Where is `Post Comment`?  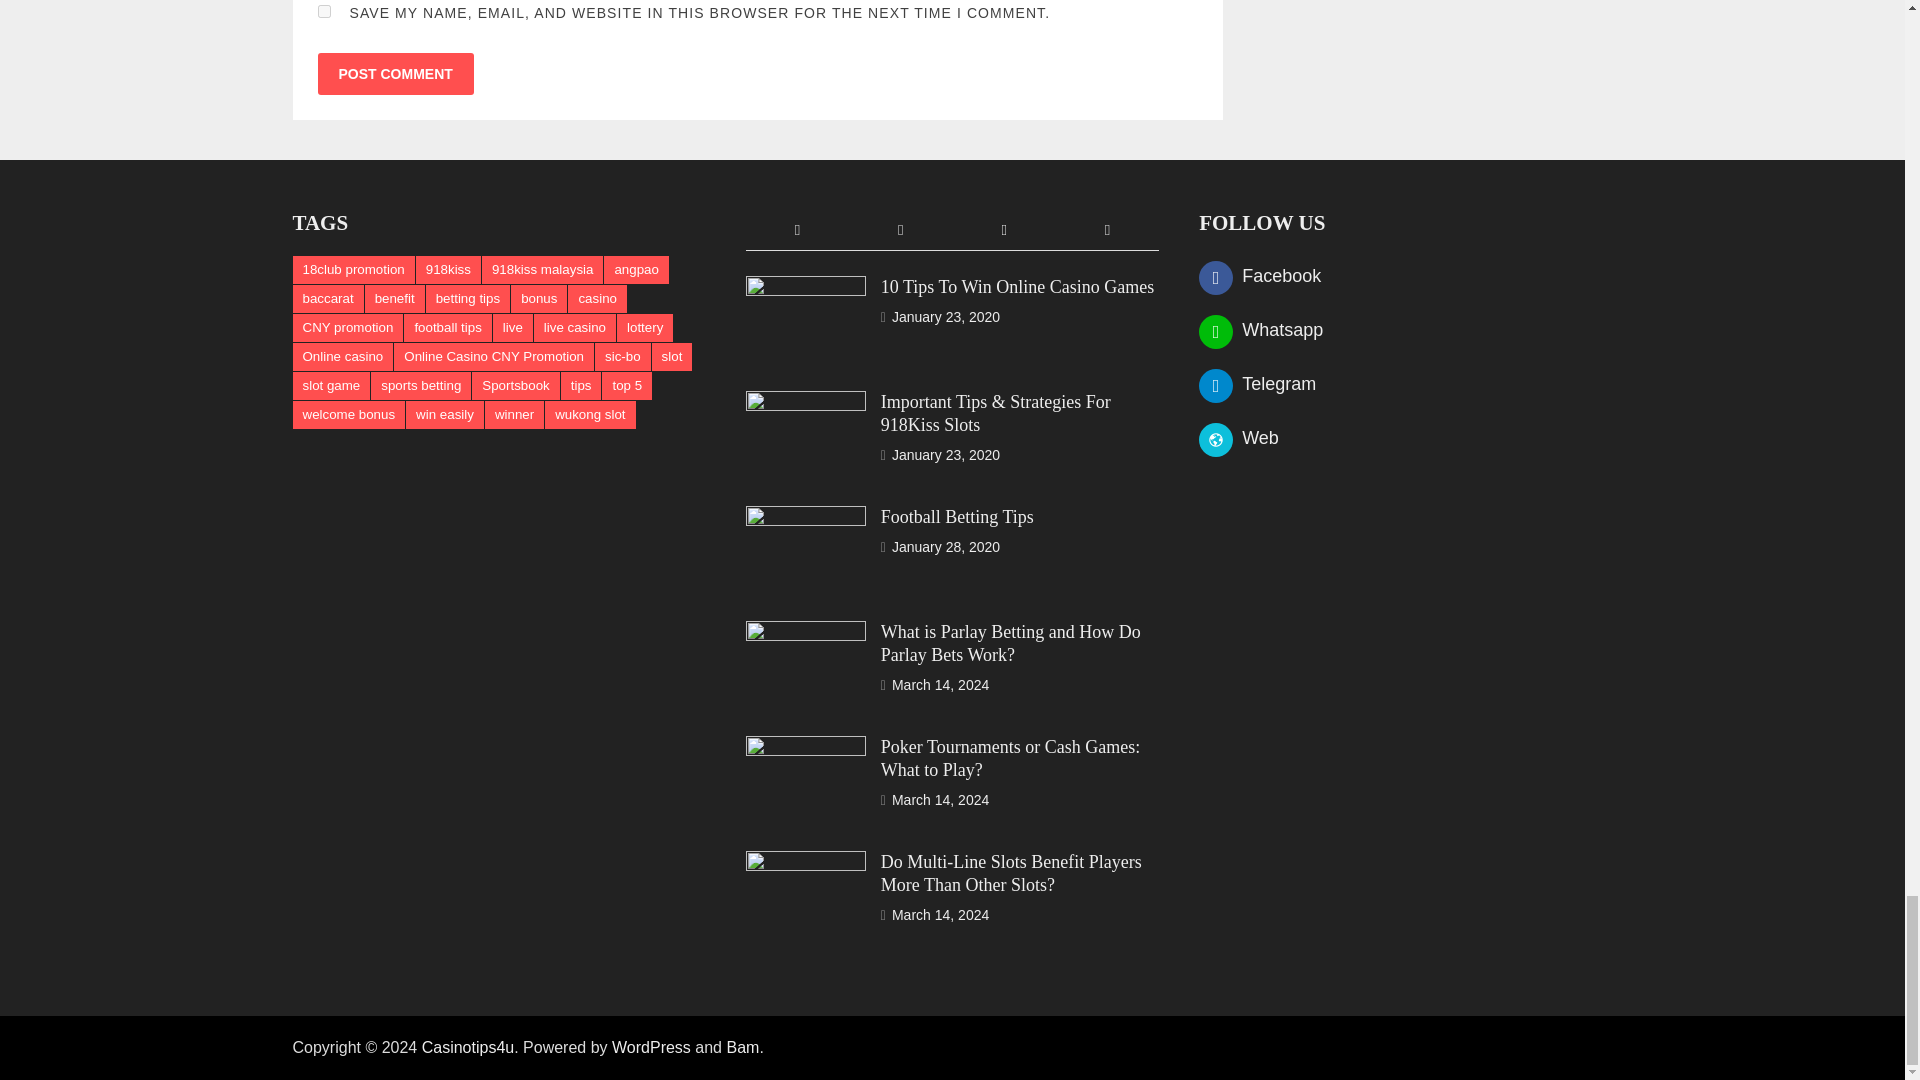 Post Comment is located at coordinates (396, 74).